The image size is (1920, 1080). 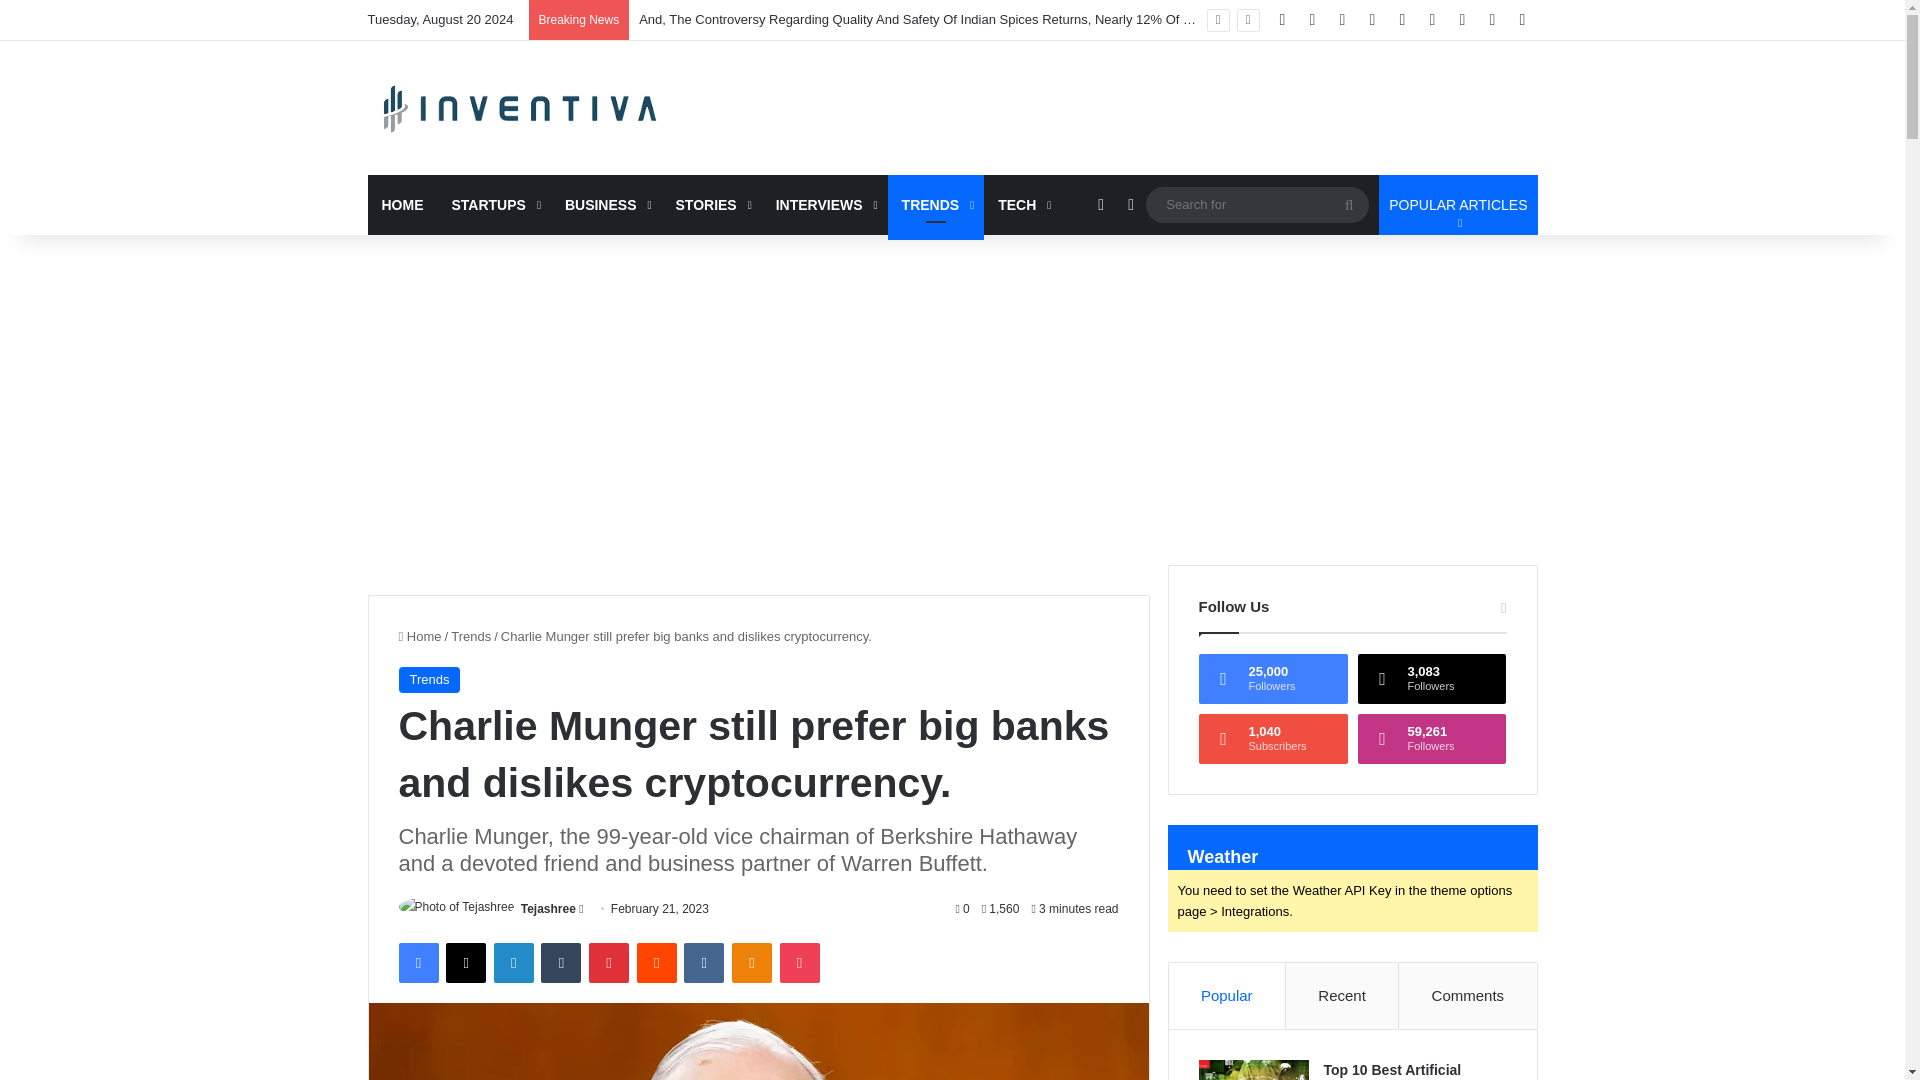 What do you see at coordinates (712, 204) in the screenshot?
I see `STORIES` at bounding box center [712, 204].